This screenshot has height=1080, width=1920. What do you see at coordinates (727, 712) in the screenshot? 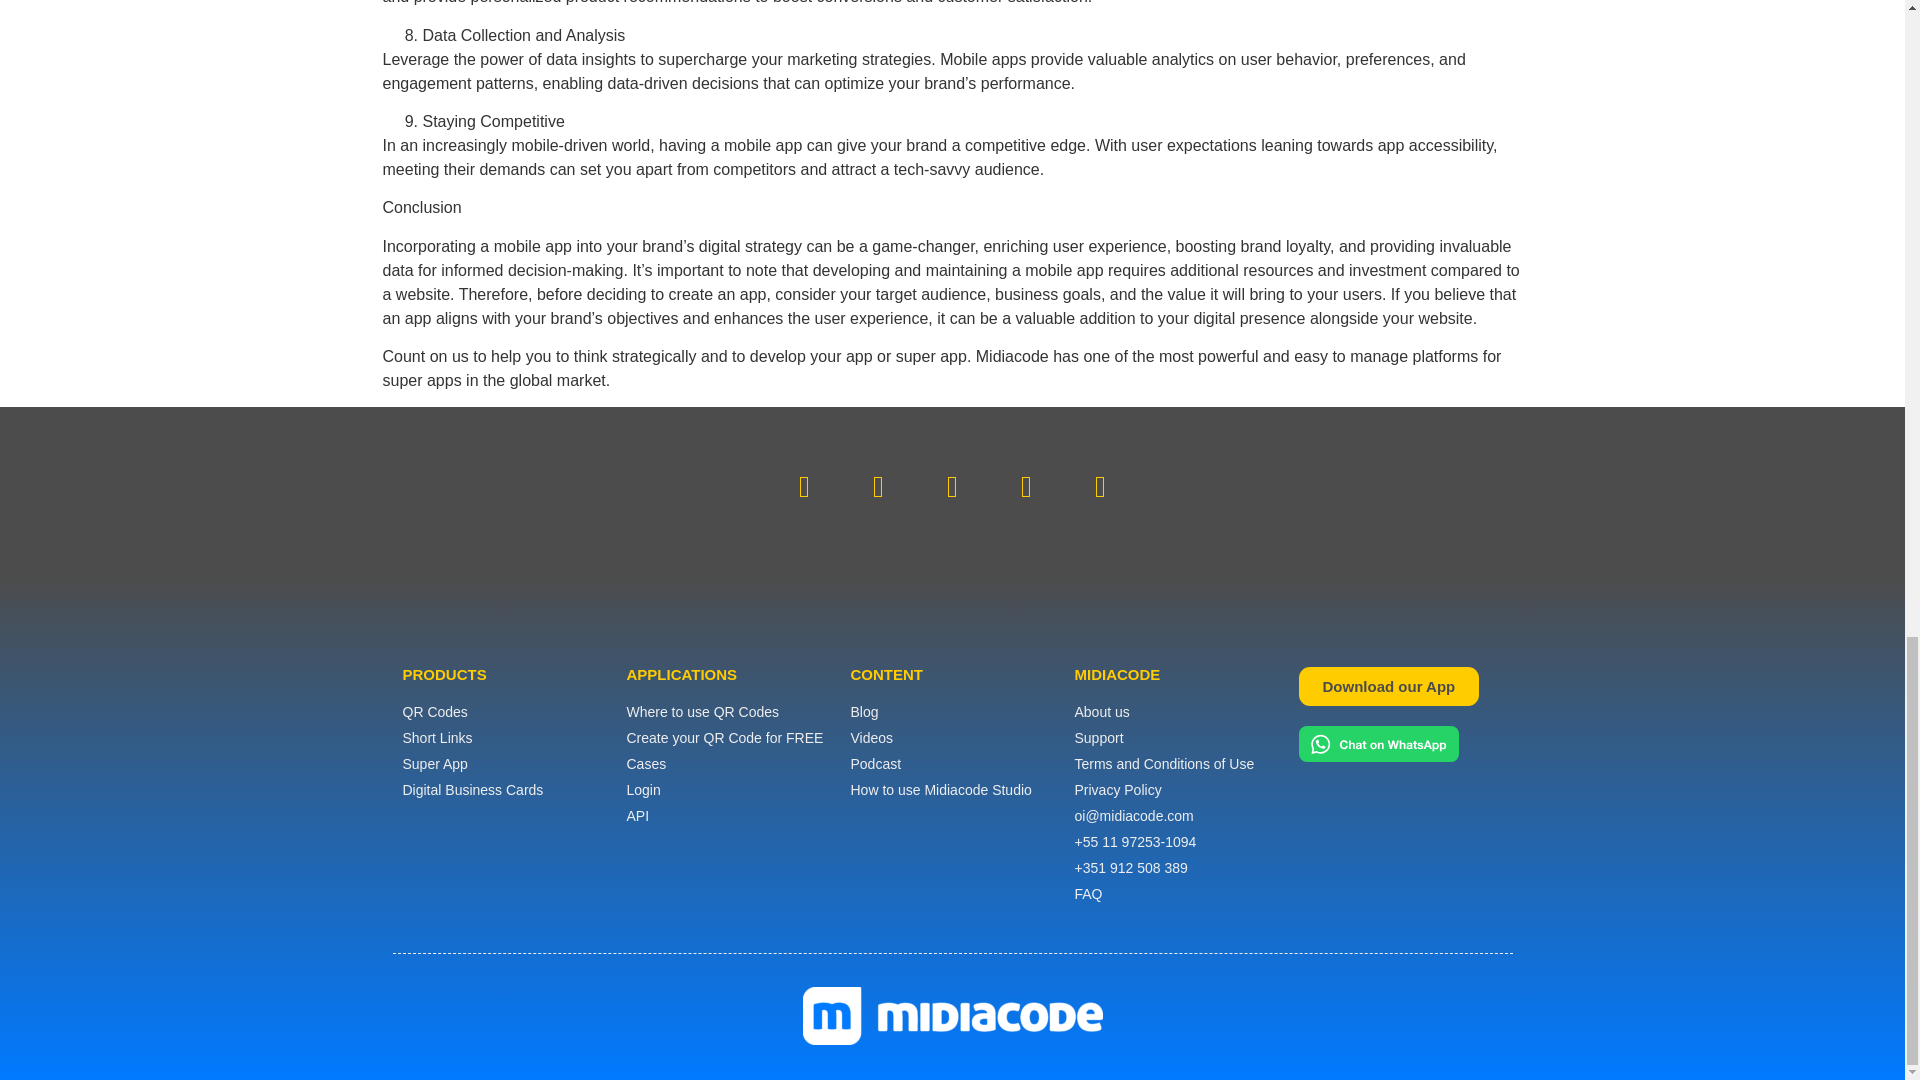
I see `Where to use QR Codes` at bounding box center [727, 712].